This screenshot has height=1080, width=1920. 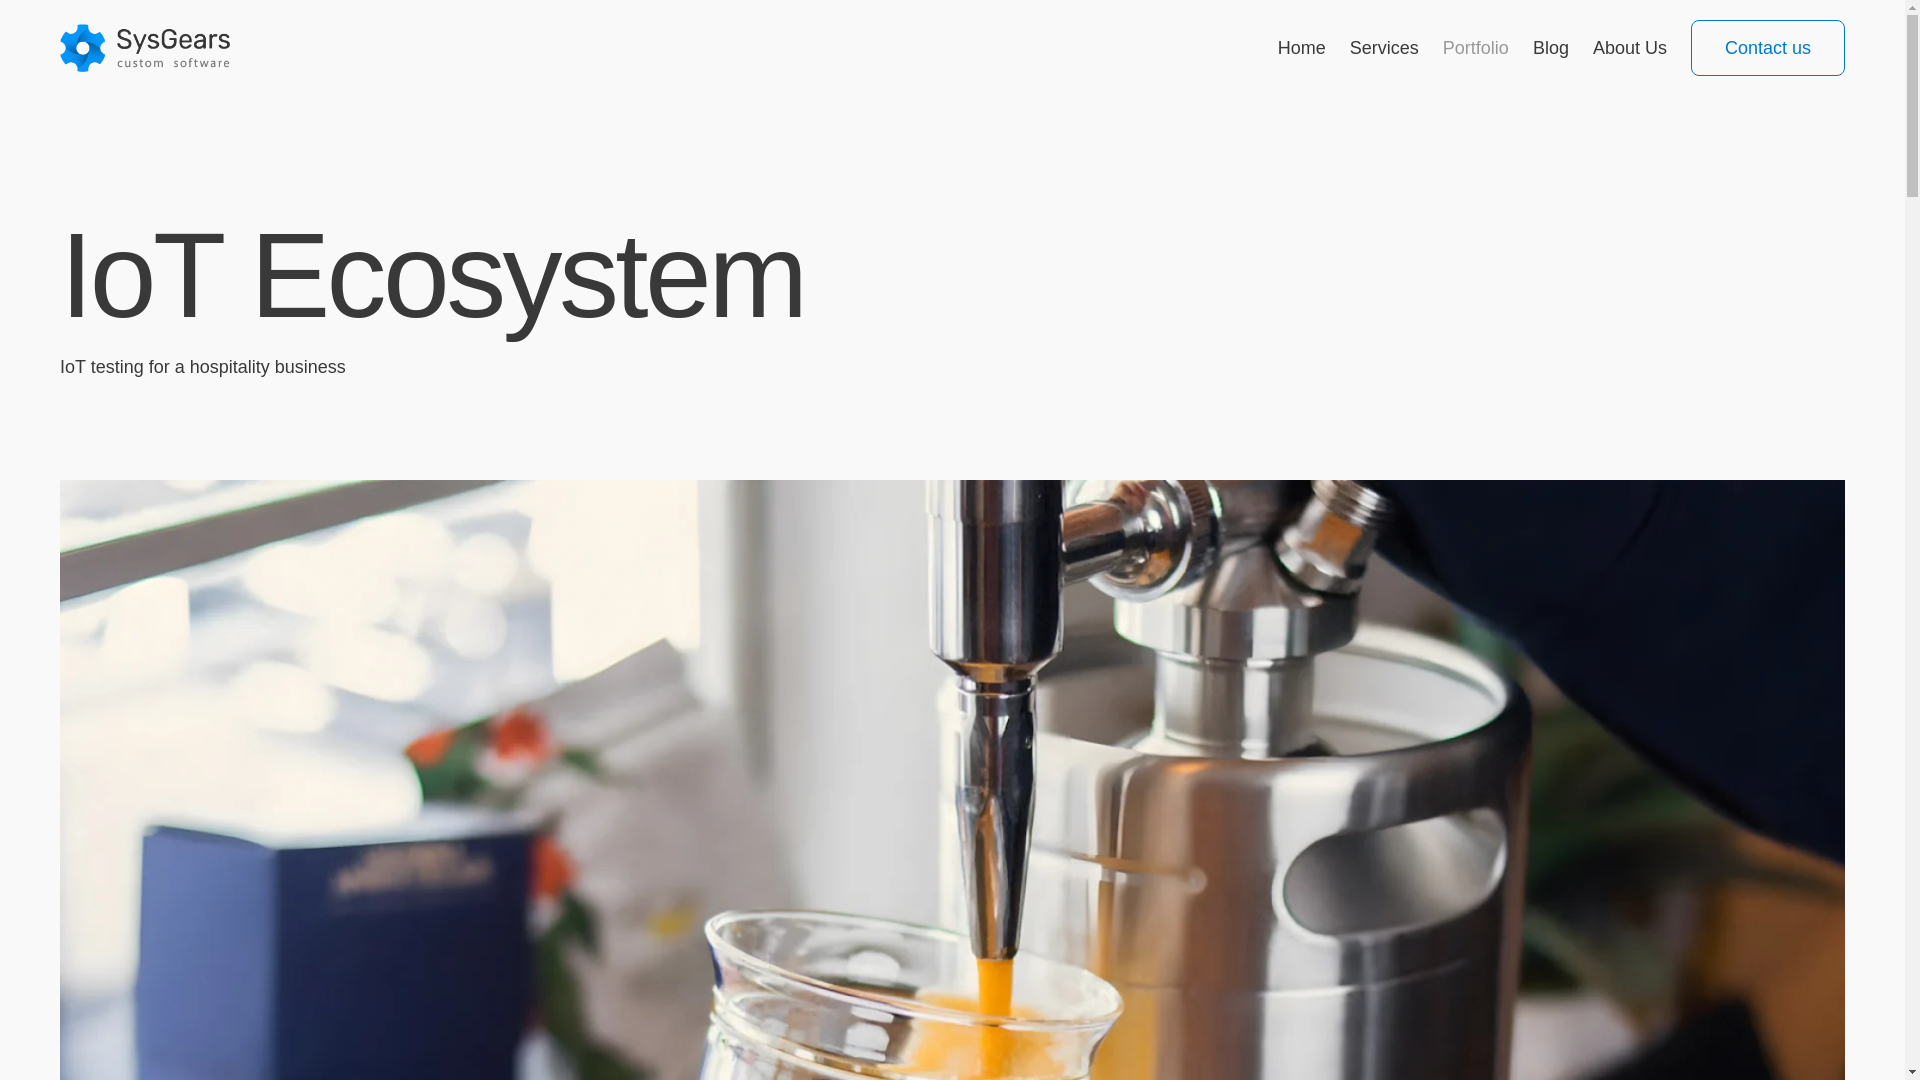 What do you see at coordinates (1384, 48) in the screenshot?
I see `Services` at bounding box center [1384, 48].